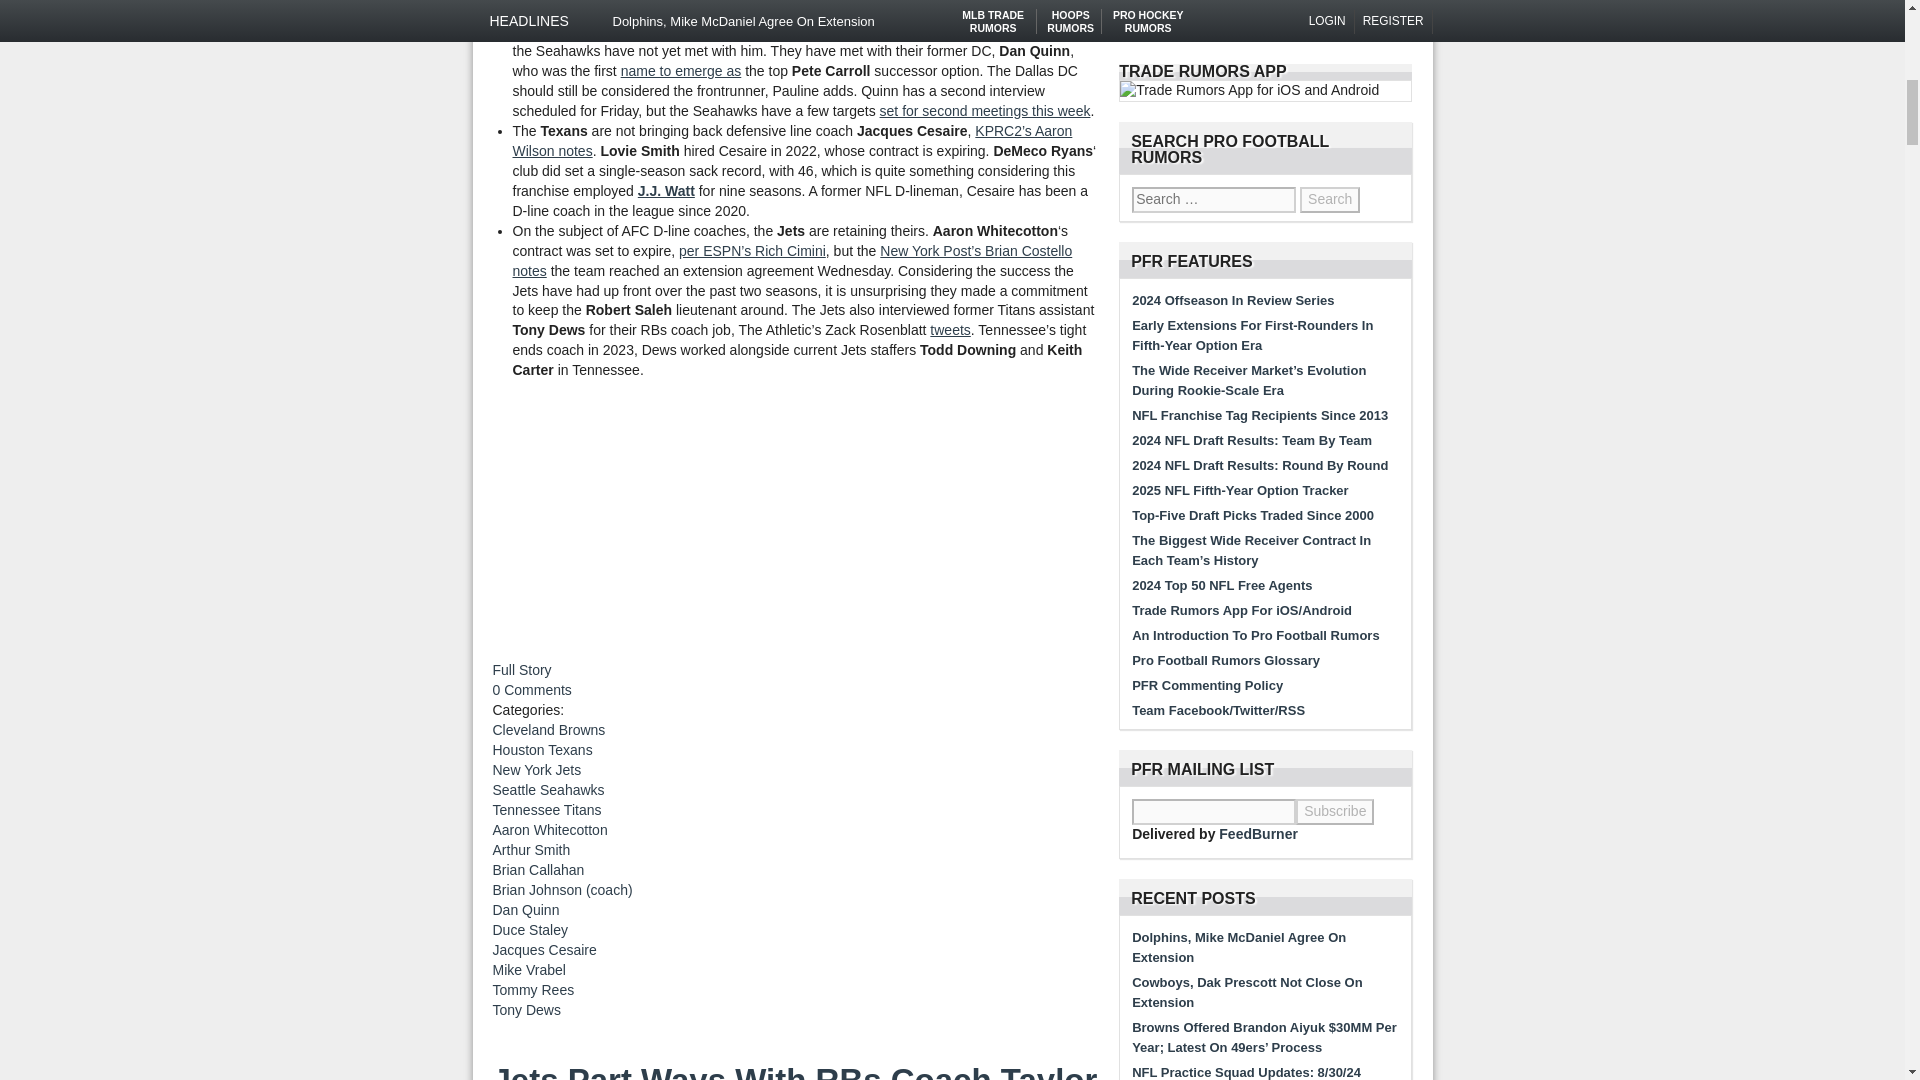  Describe the element at coordinates (536, 770) in the screenshot. I see `View all posts in New York Jets` at that location.